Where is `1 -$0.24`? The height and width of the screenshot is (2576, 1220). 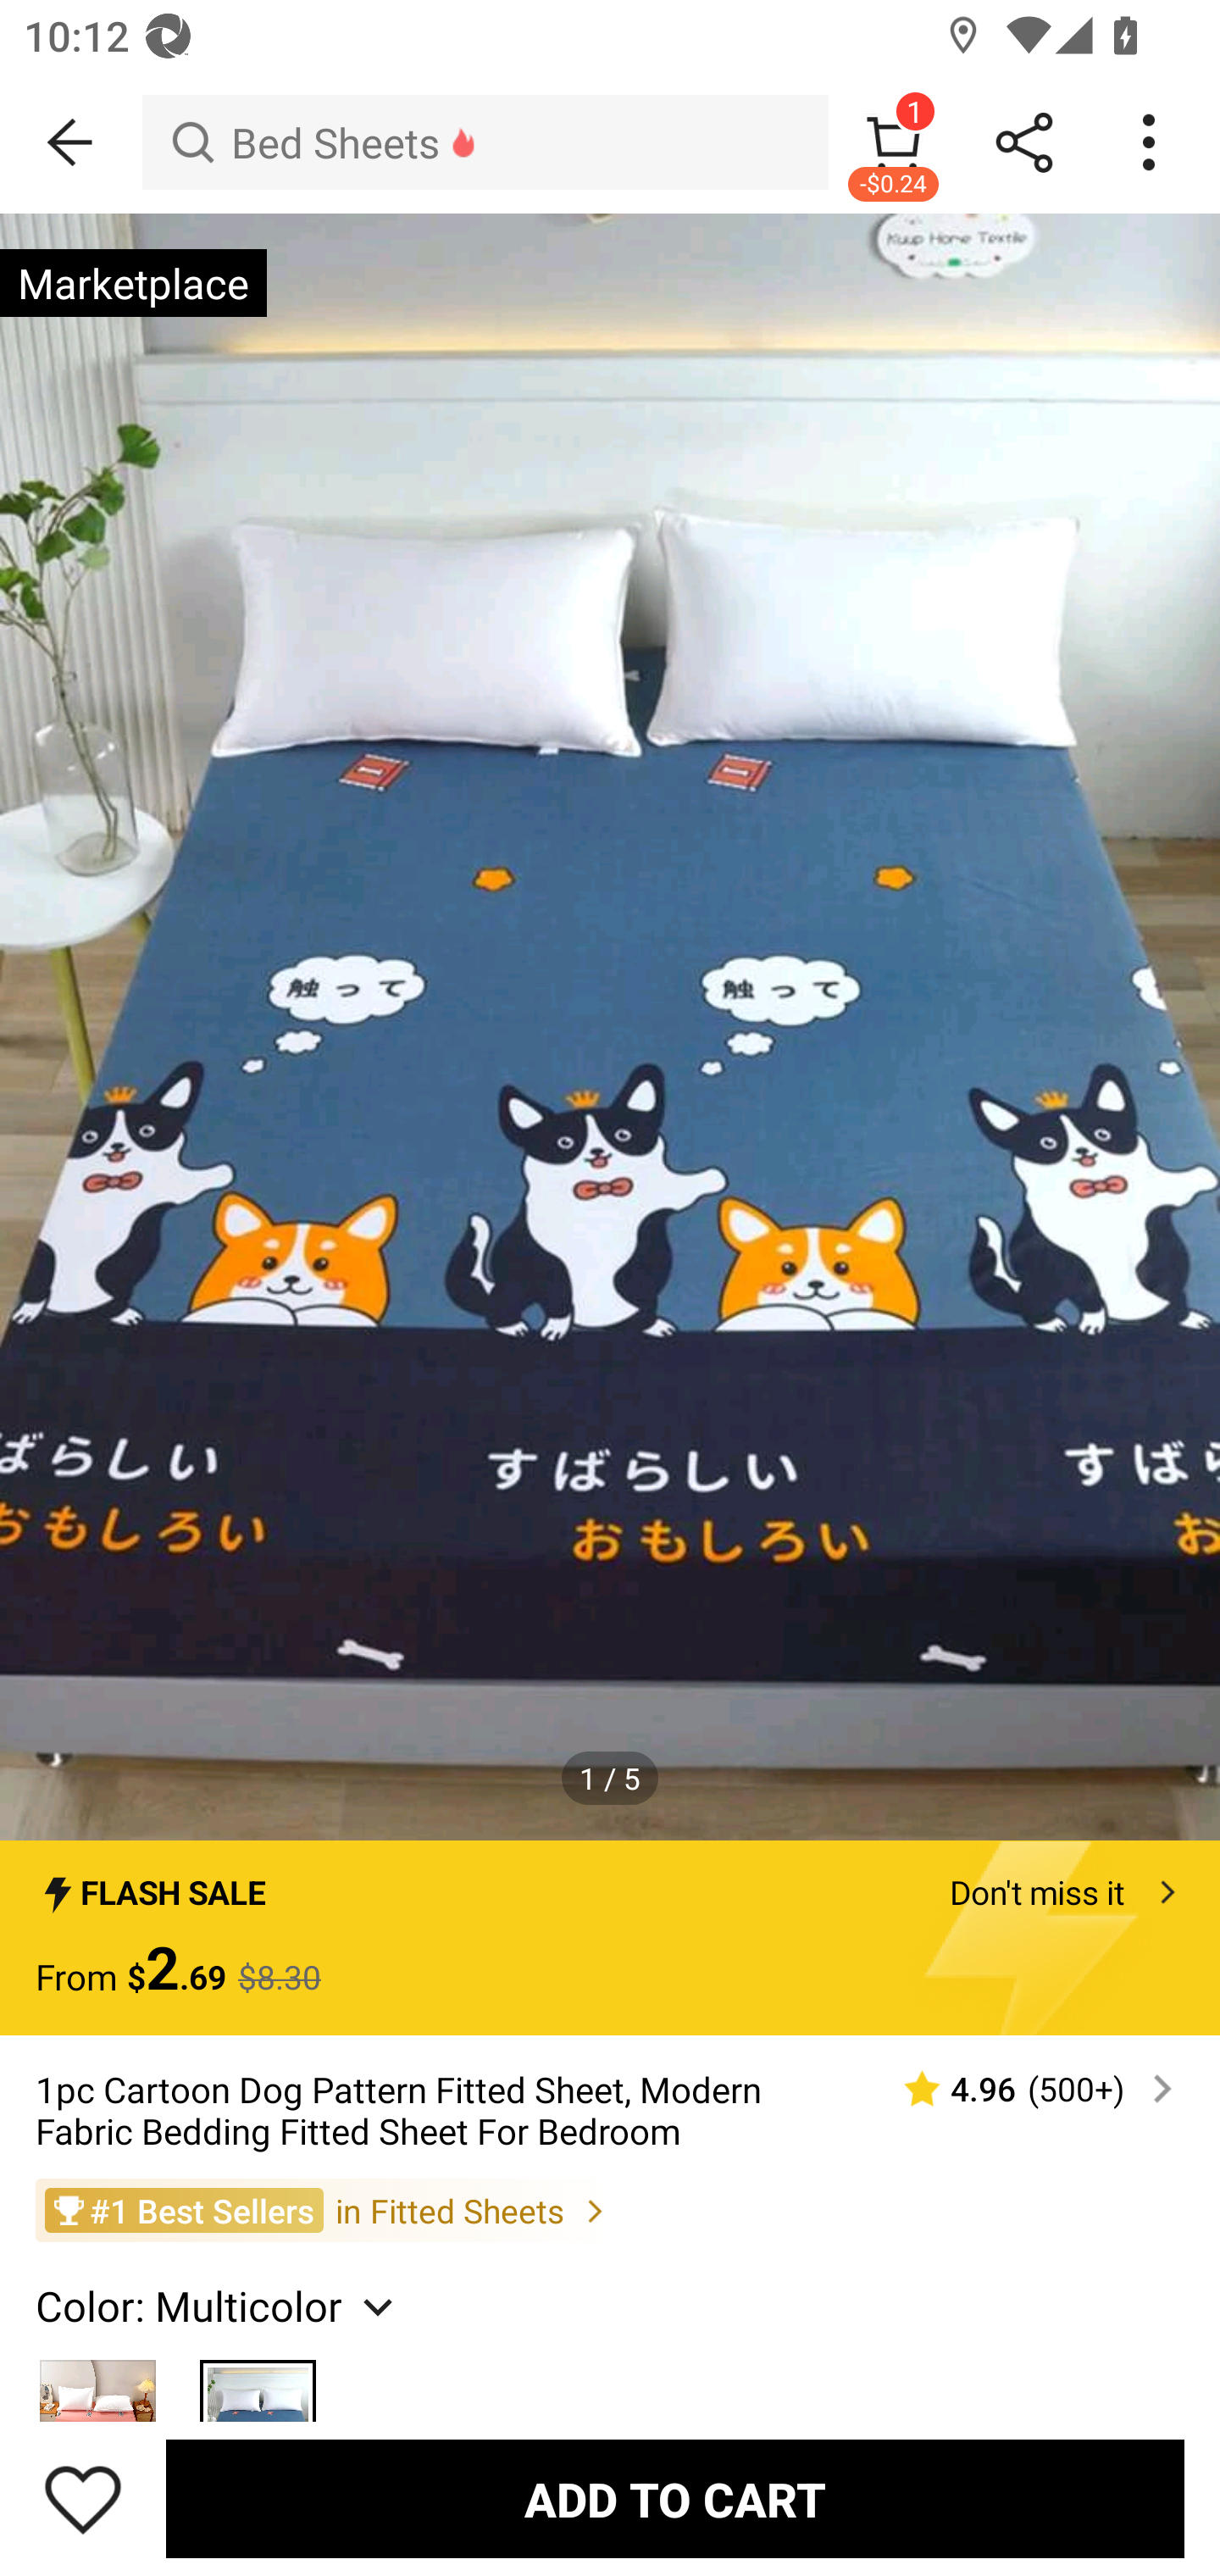 1 -$0.24 is located at coordinates (893, 142).